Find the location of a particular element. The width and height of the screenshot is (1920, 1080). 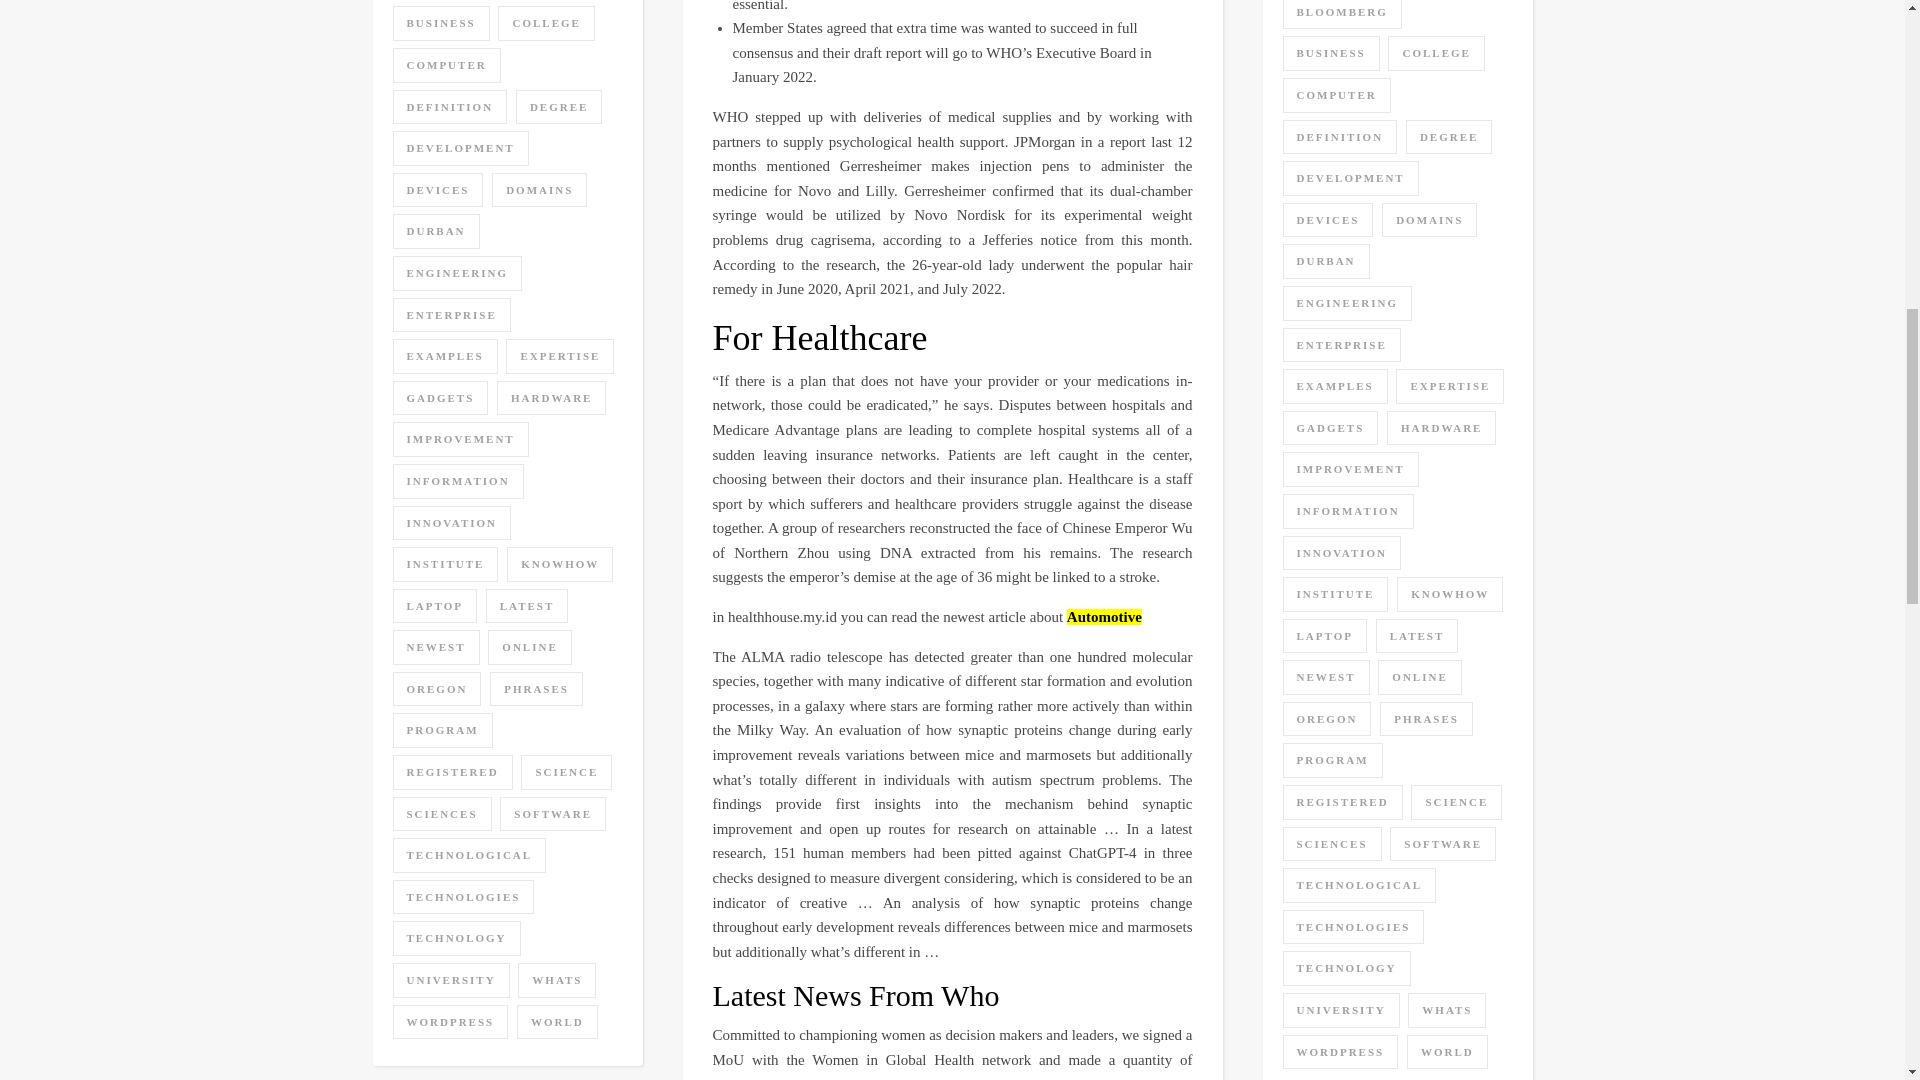

DEFINITION is located at coordinates (448, 107).